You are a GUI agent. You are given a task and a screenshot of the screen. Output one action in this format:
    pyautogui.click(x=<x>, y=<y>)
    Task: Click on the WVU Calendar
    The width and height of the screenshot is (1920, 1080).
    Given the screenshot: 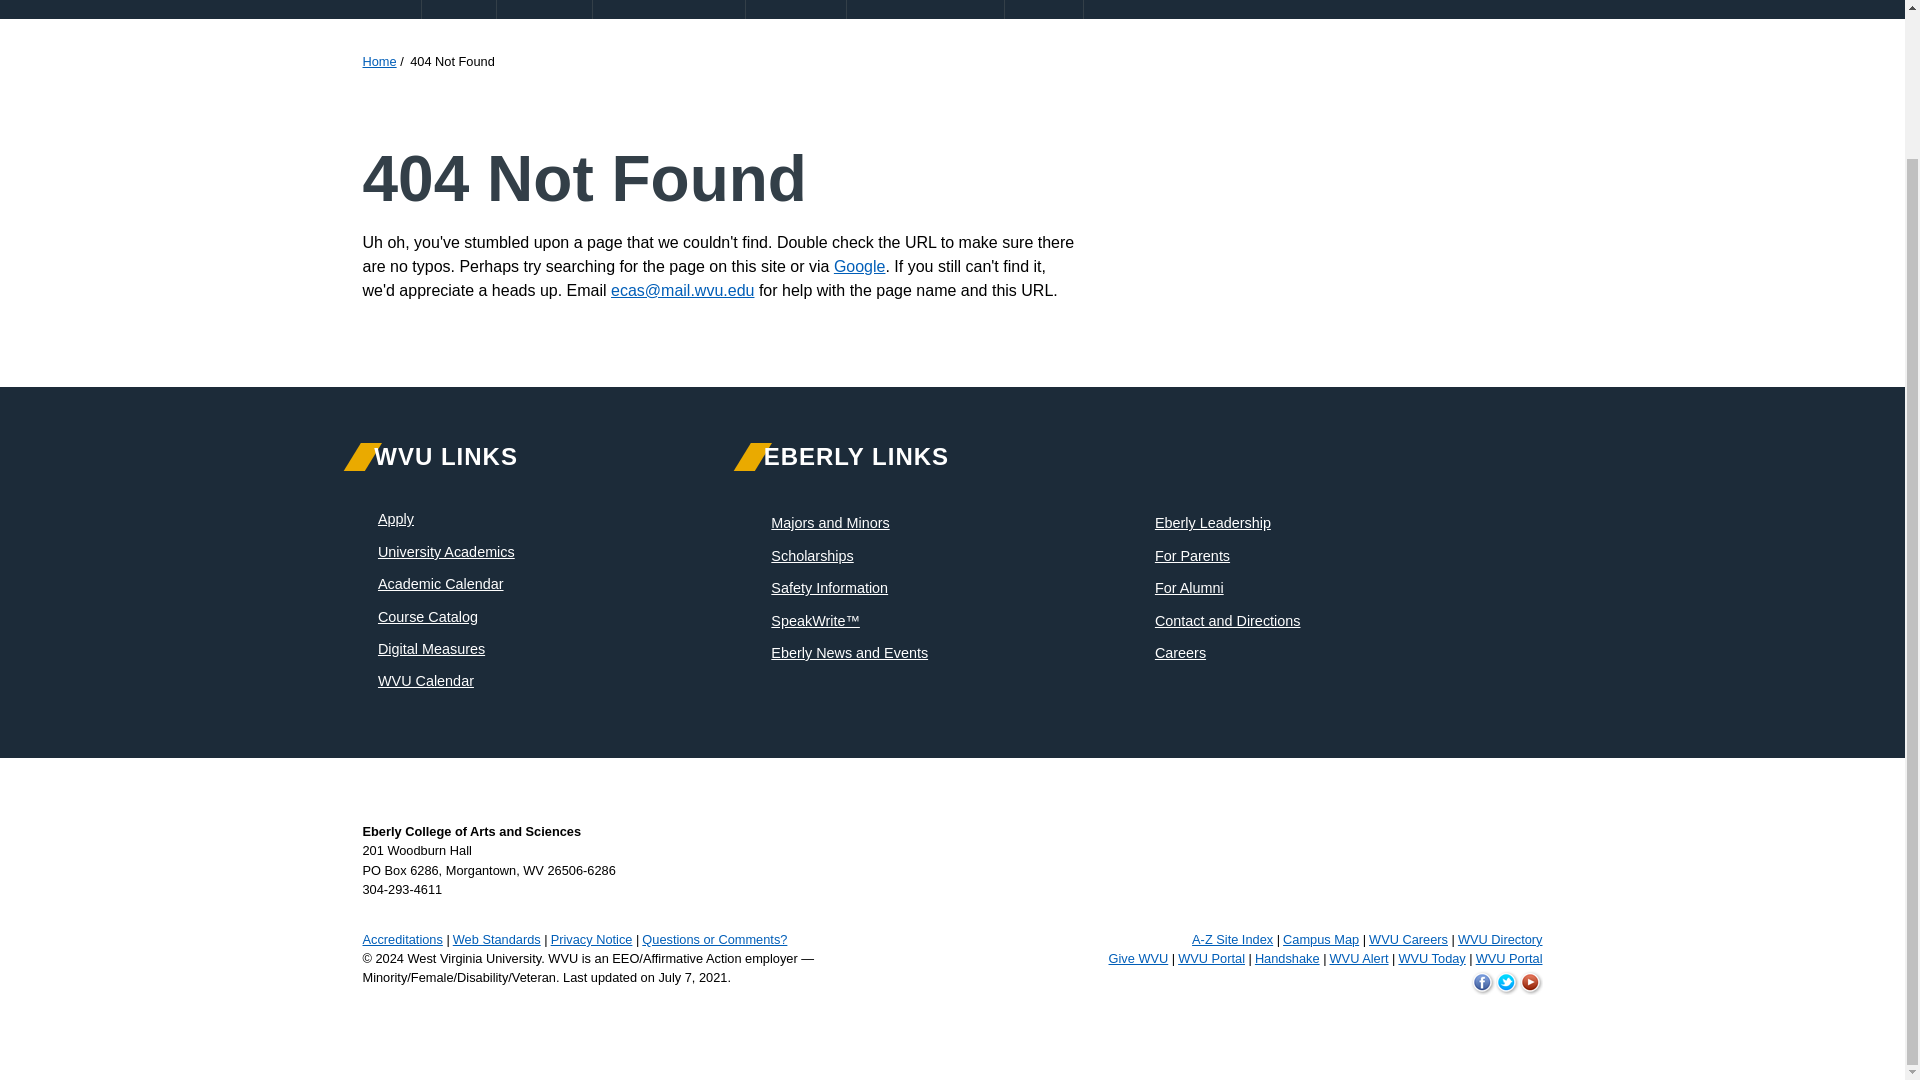 What is the action you would take?
    pyautogui.click(x=426, y=680)
    